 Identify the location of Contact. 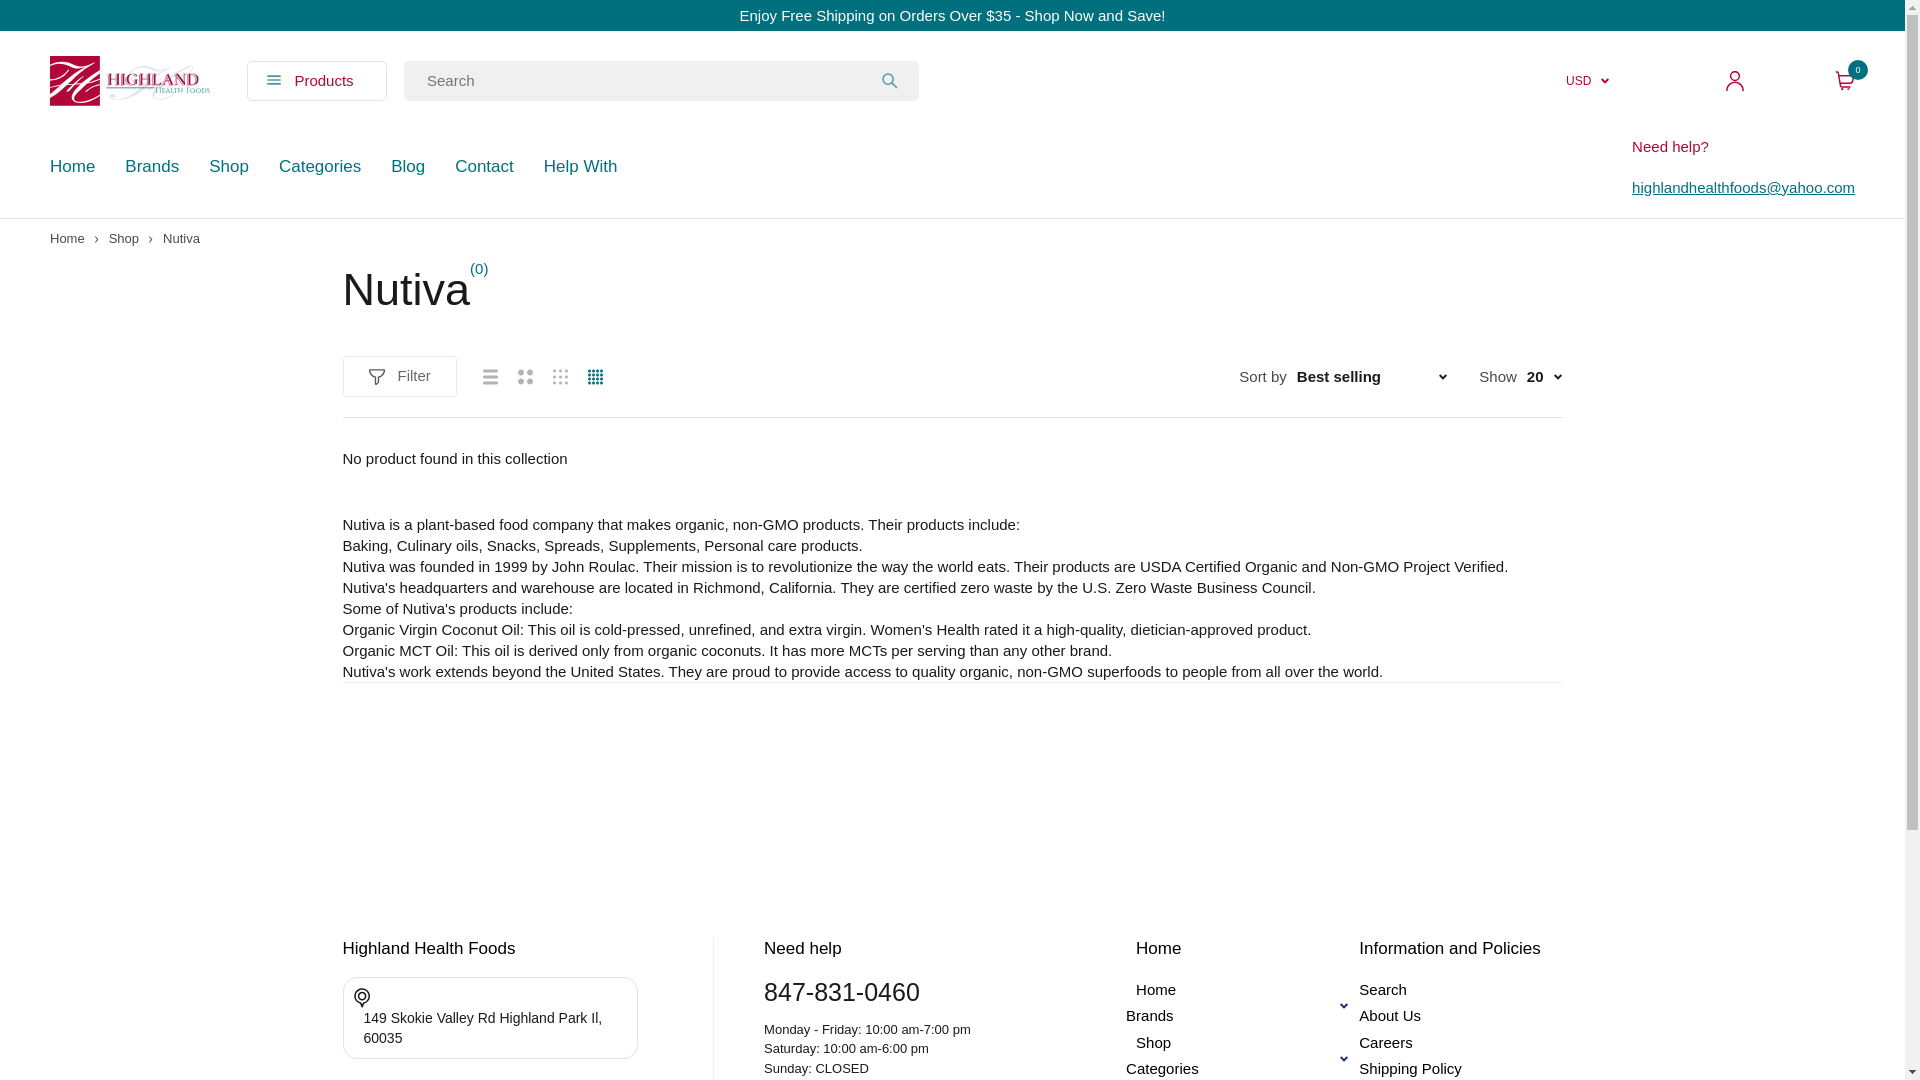
(484, 166).